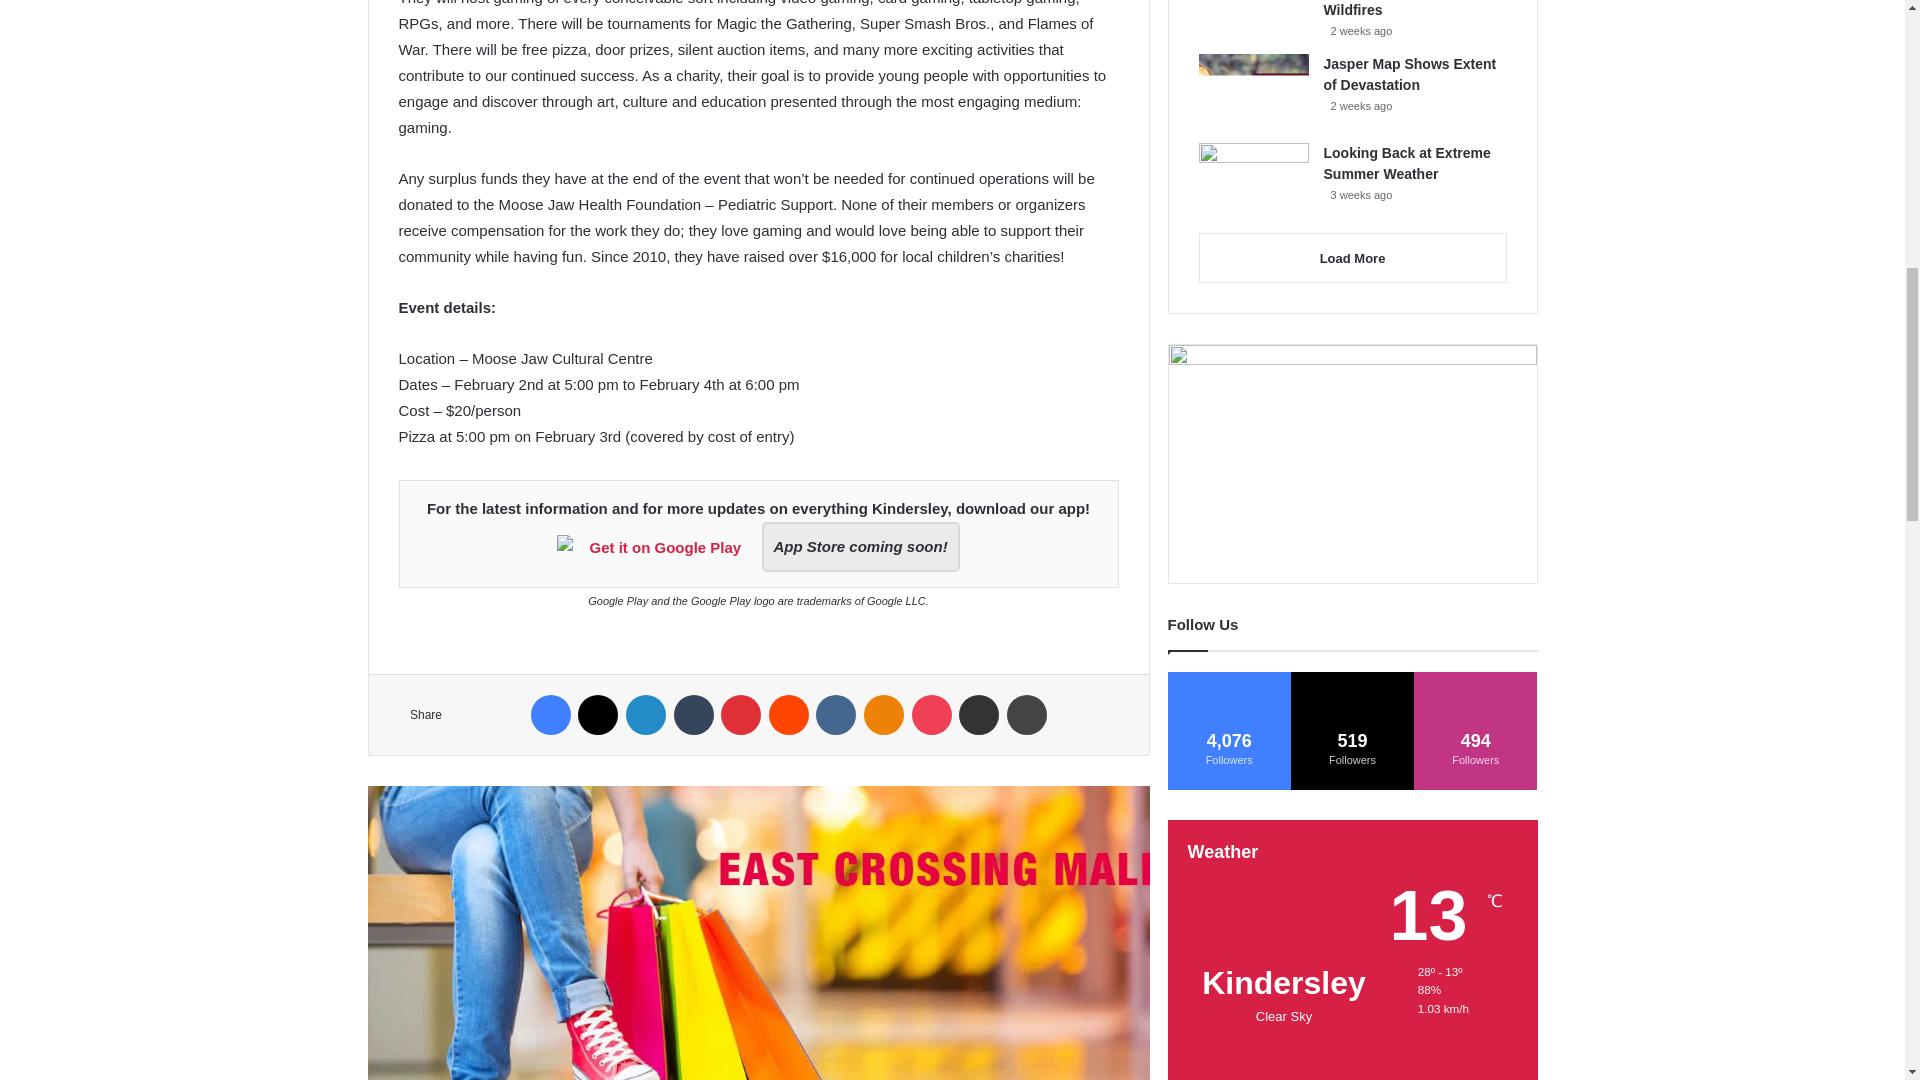 Image resolution: width=1920 pixels, height=1080 pixels. Describe the element at coordinates (550, 715) in the screenshot. I see `Facebook` at that location.